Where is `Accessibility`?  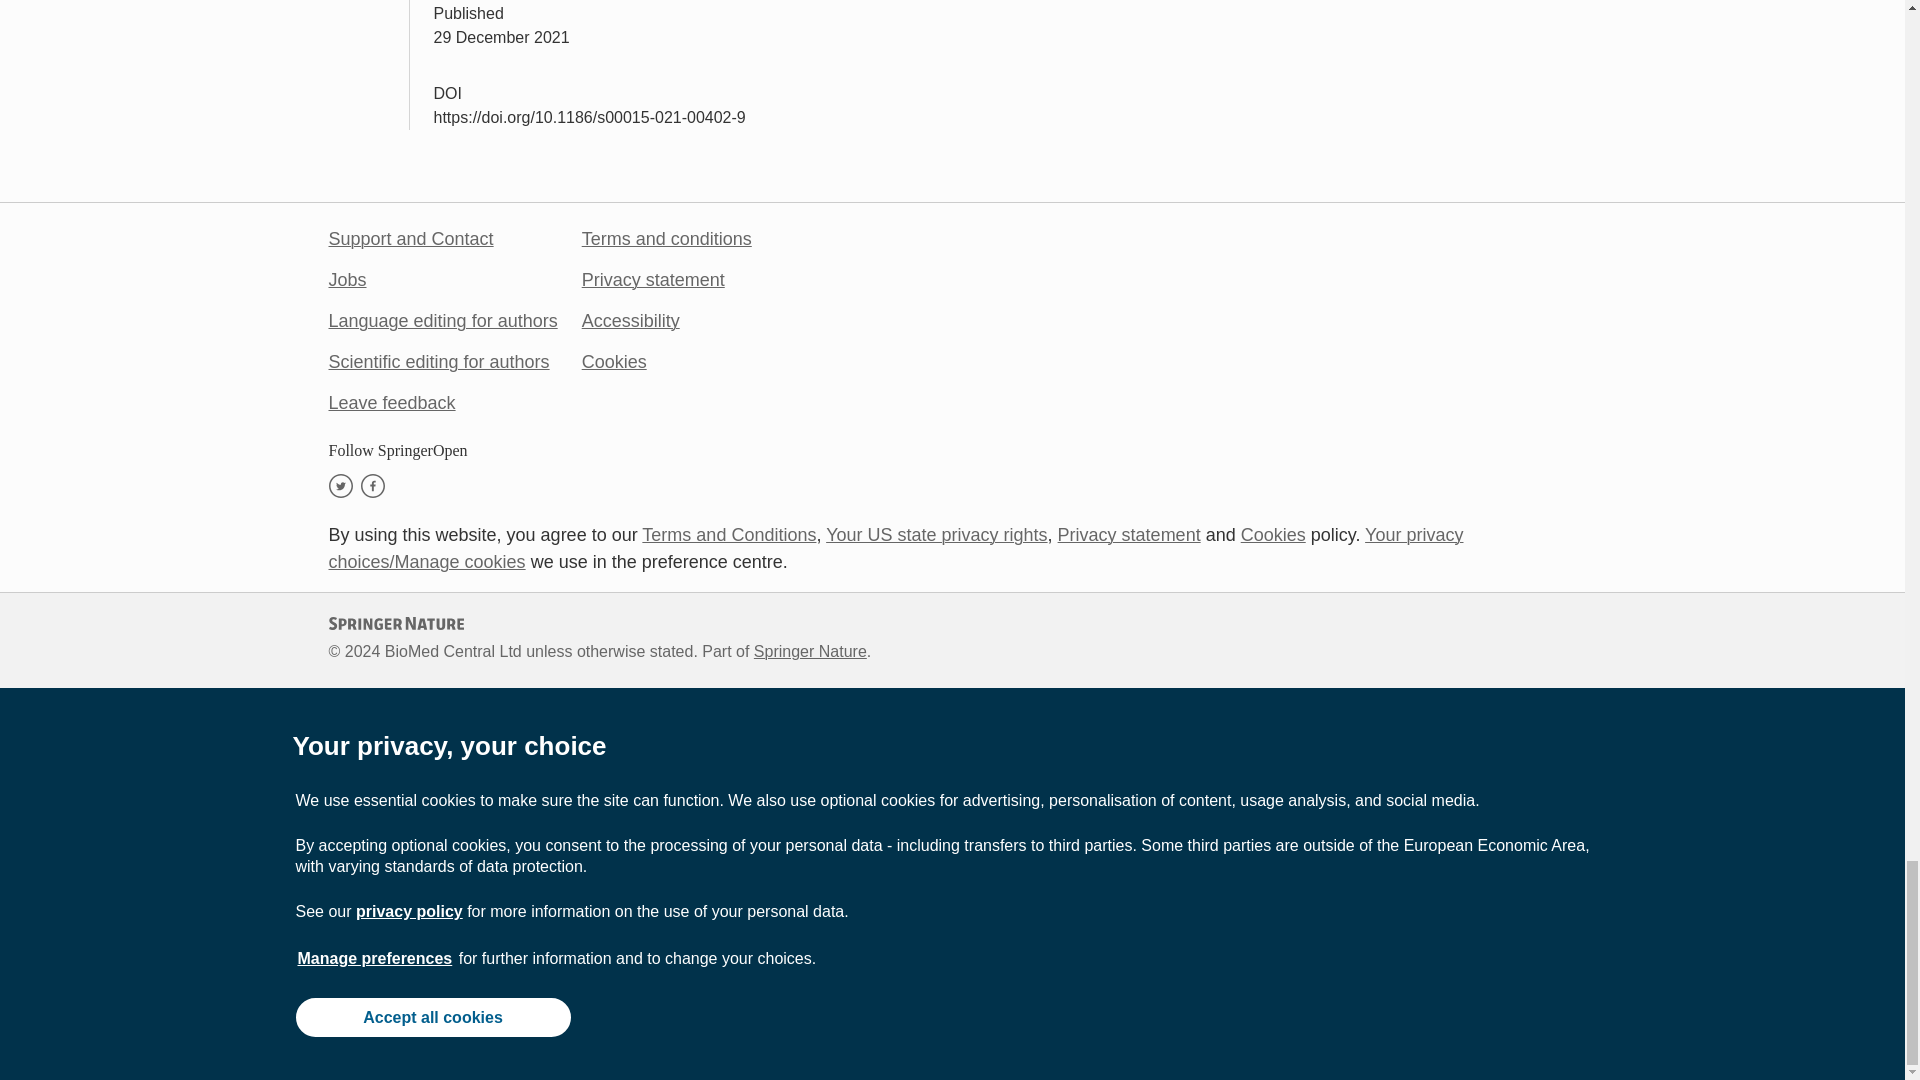
Accessibility is located at coordinates (630, 320).